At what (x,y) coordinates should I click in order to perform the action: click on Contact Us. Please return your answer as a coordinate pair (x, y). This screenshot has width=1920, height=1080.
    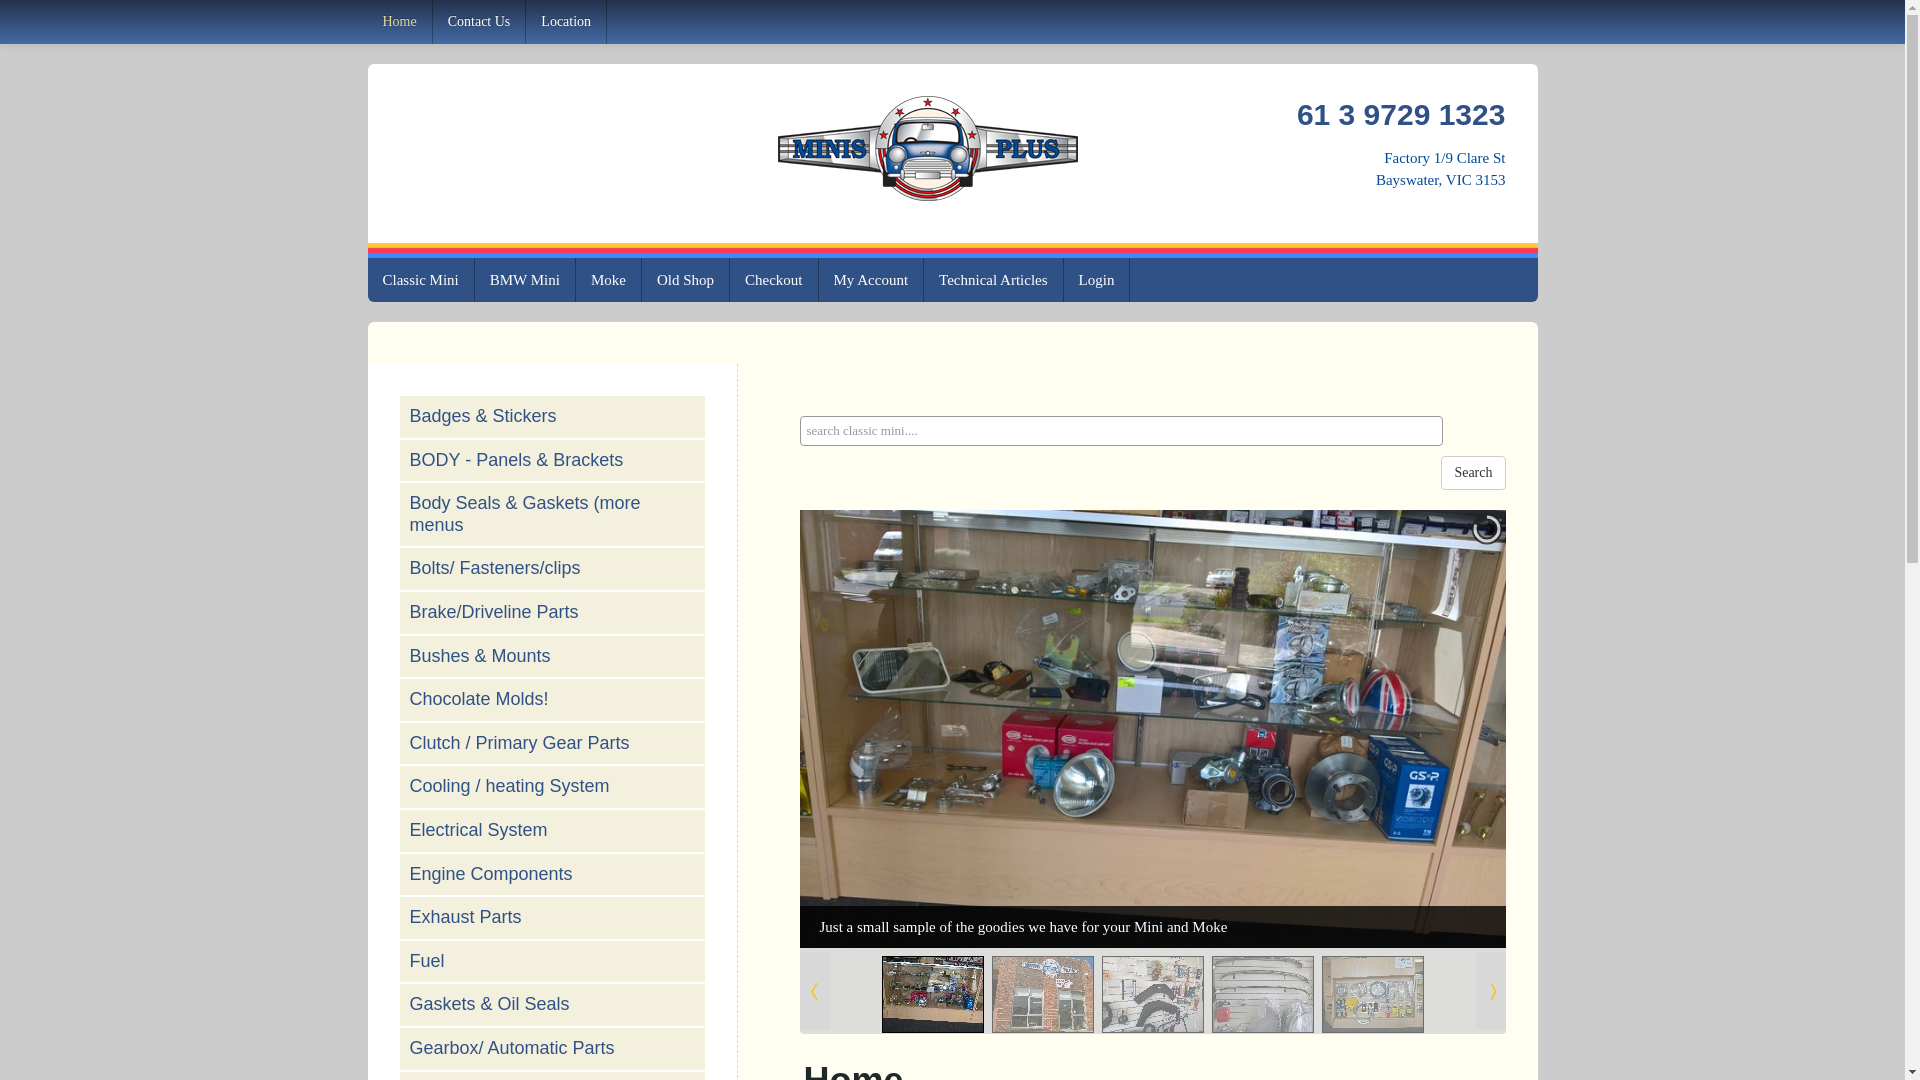
    Looking at the image, I should click on (480, 22).